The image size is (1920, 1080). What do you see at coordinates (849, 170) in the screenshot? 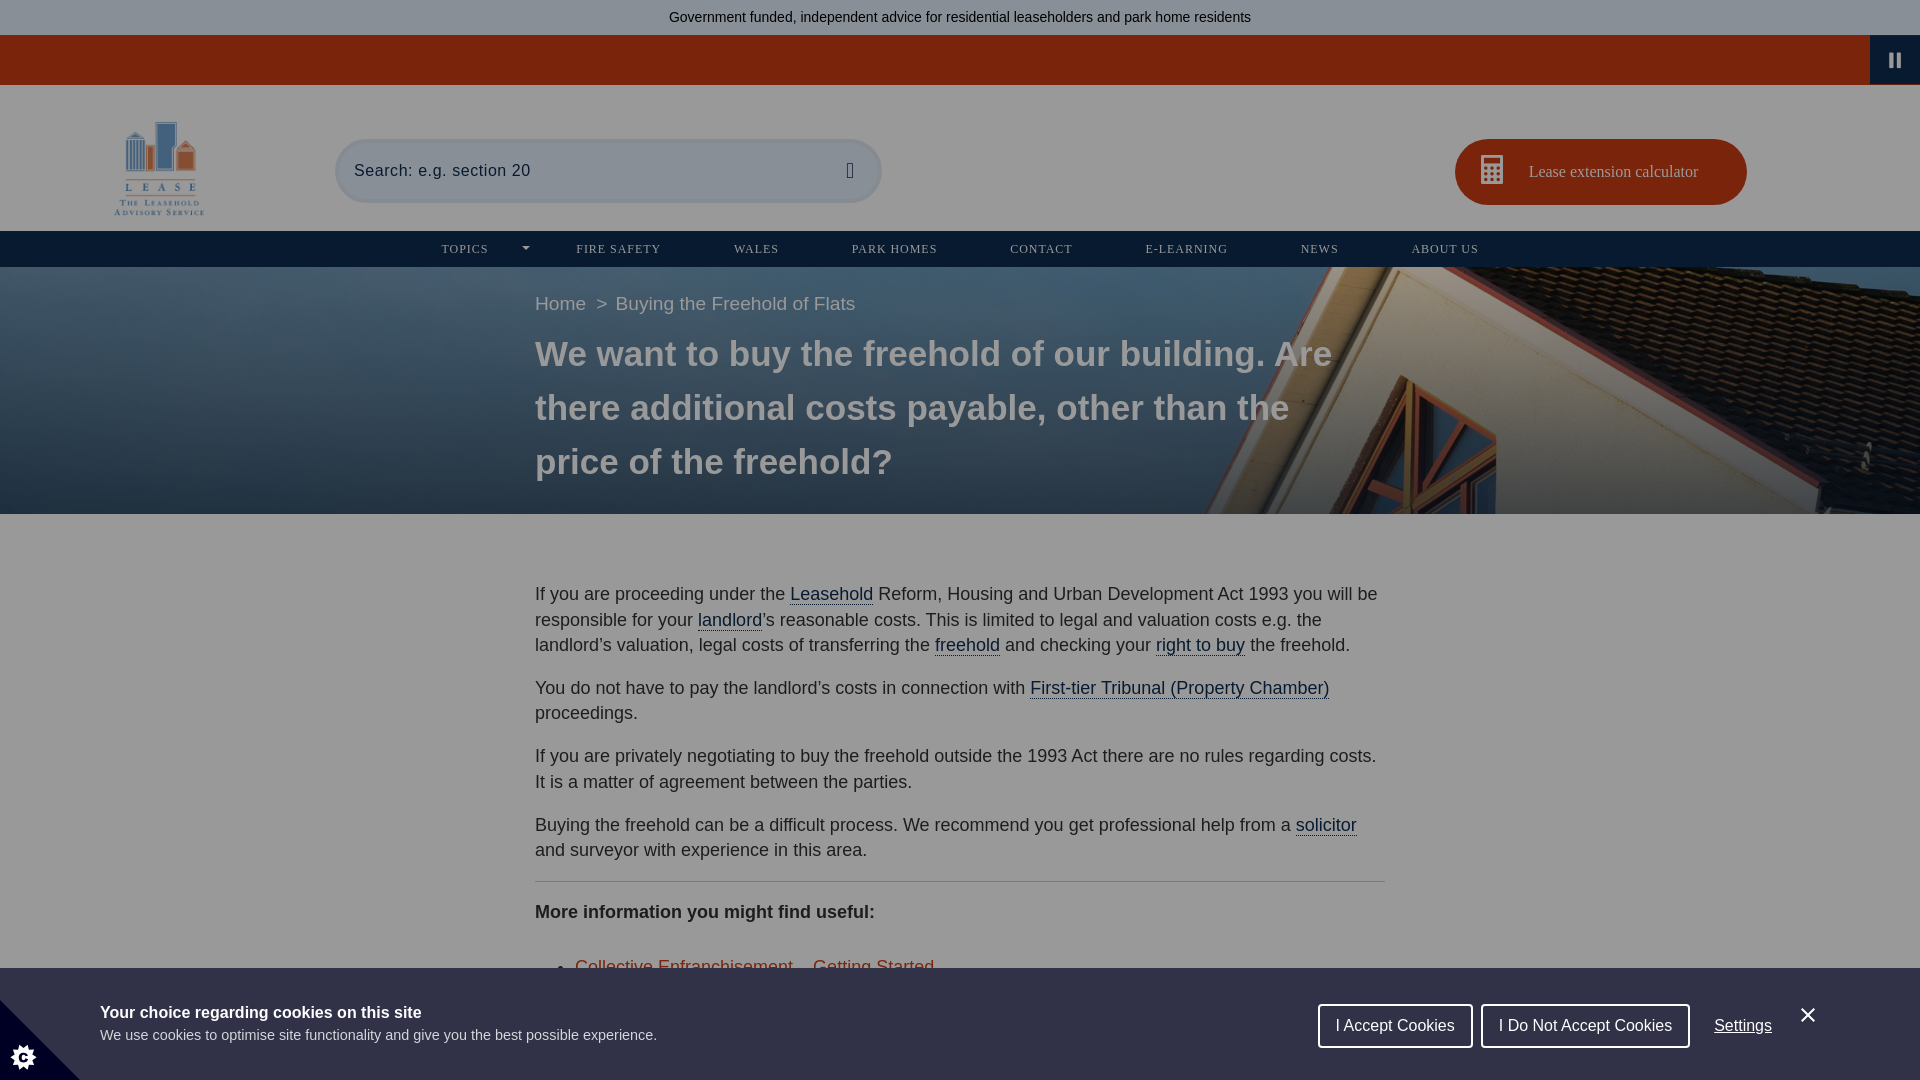
I see `Submit Search` at bounding box center [849, 170].